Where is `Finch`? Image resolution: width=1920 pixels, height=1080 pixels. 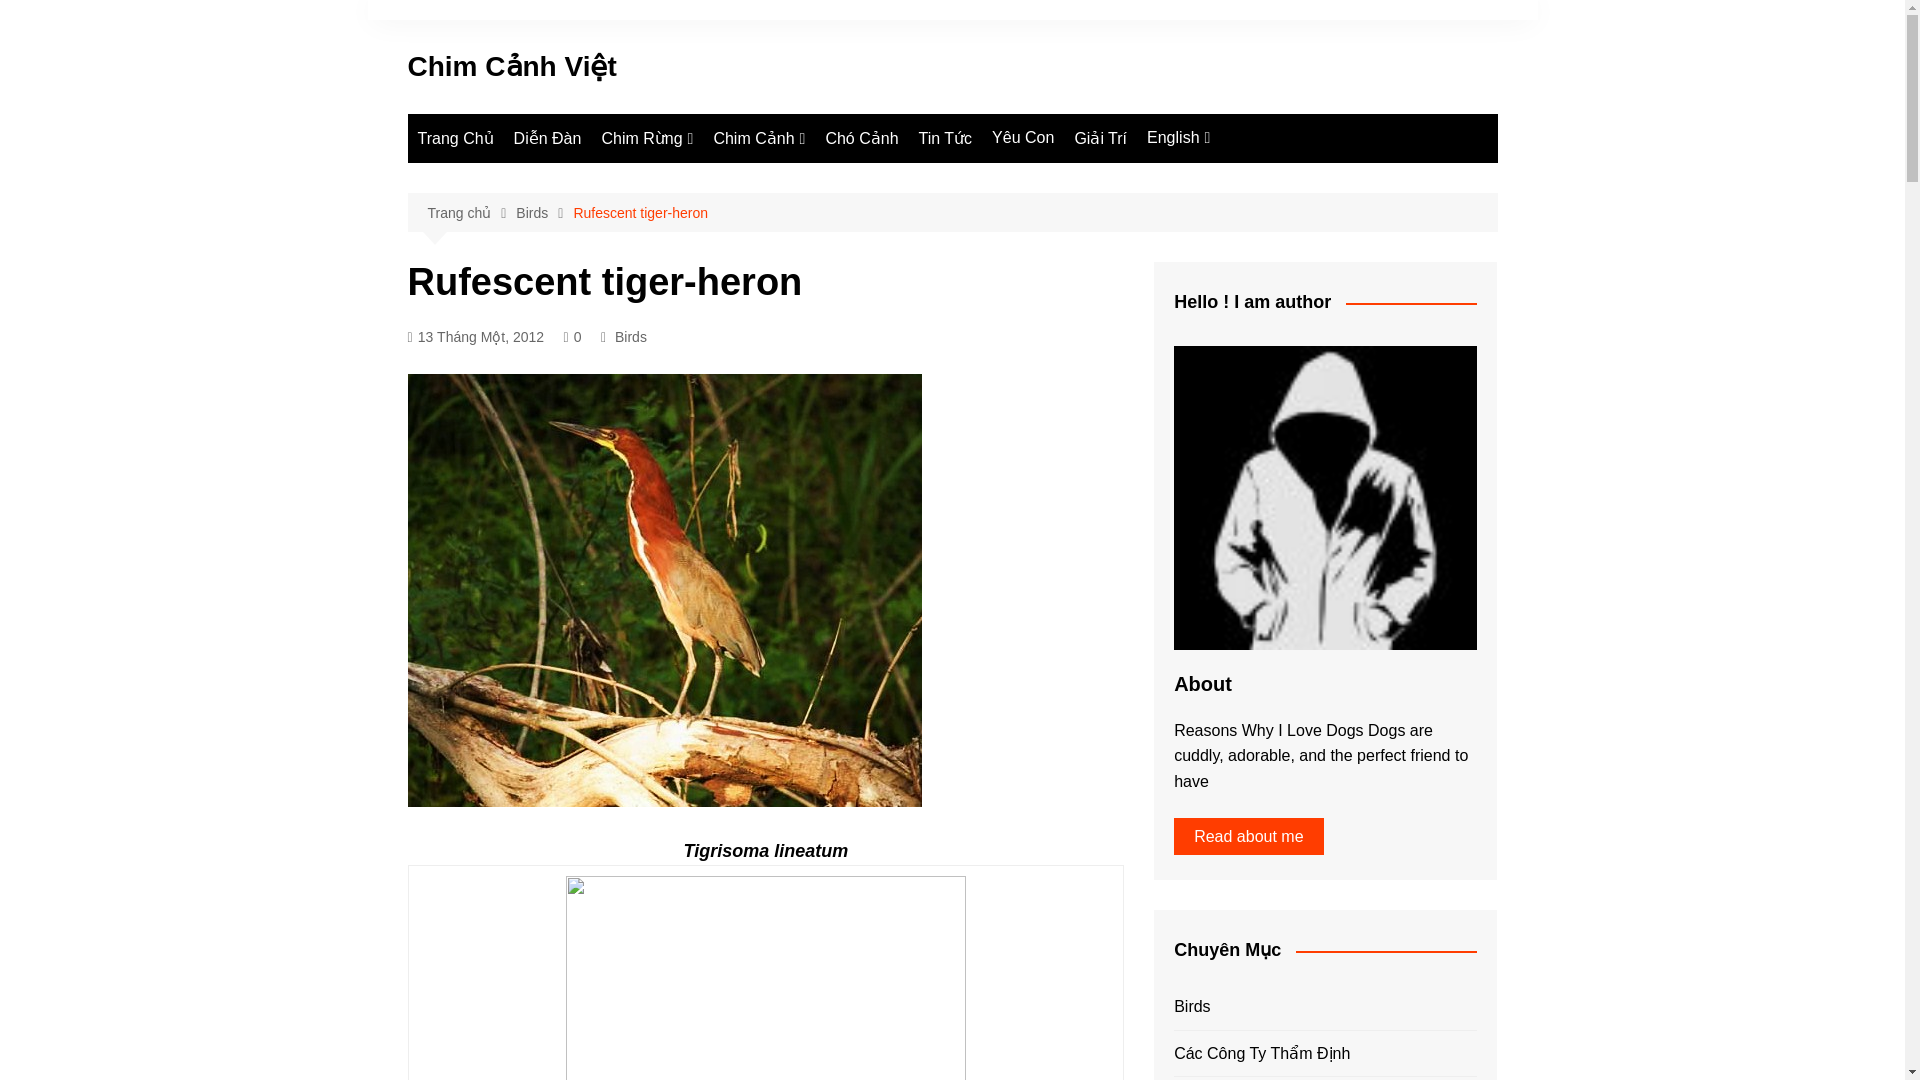
Finch is located at coordinates (812, 179).